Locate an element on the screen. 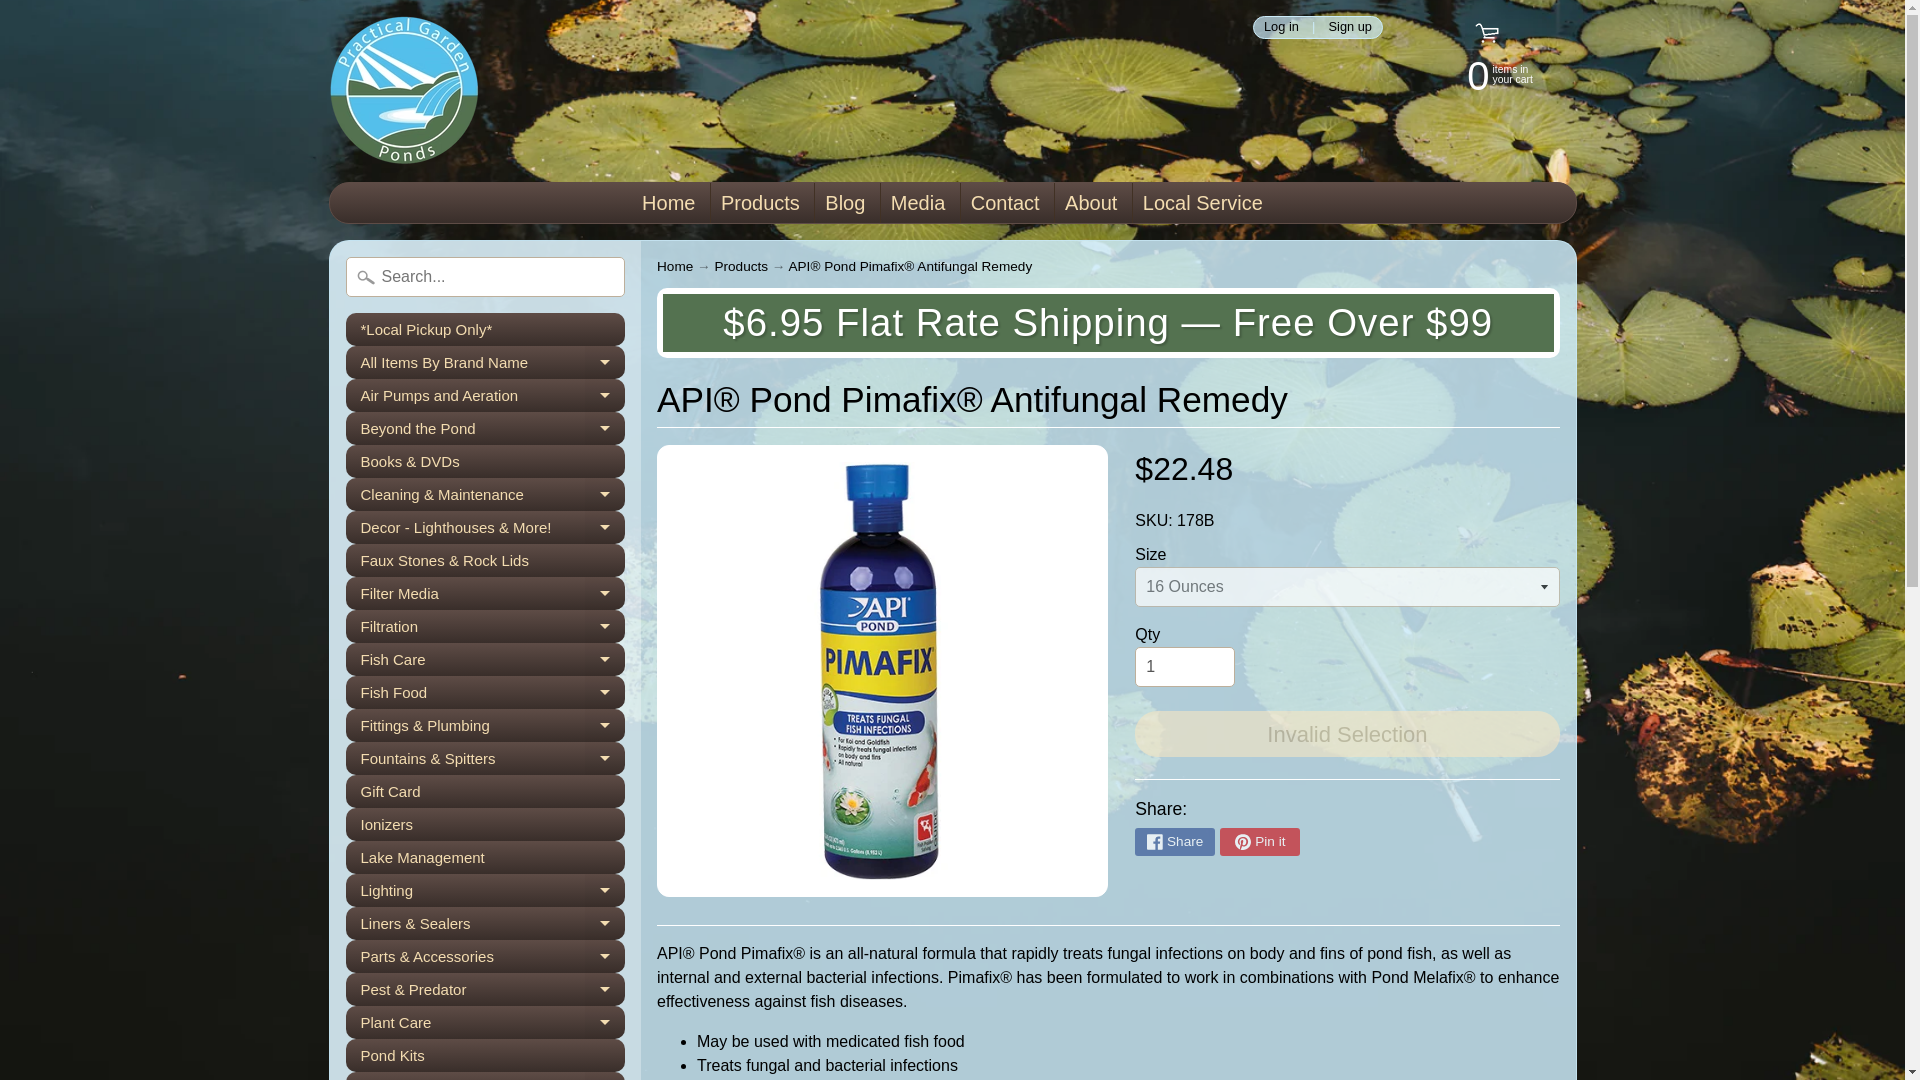  Back to the home page is located at coordinates (485, 362).